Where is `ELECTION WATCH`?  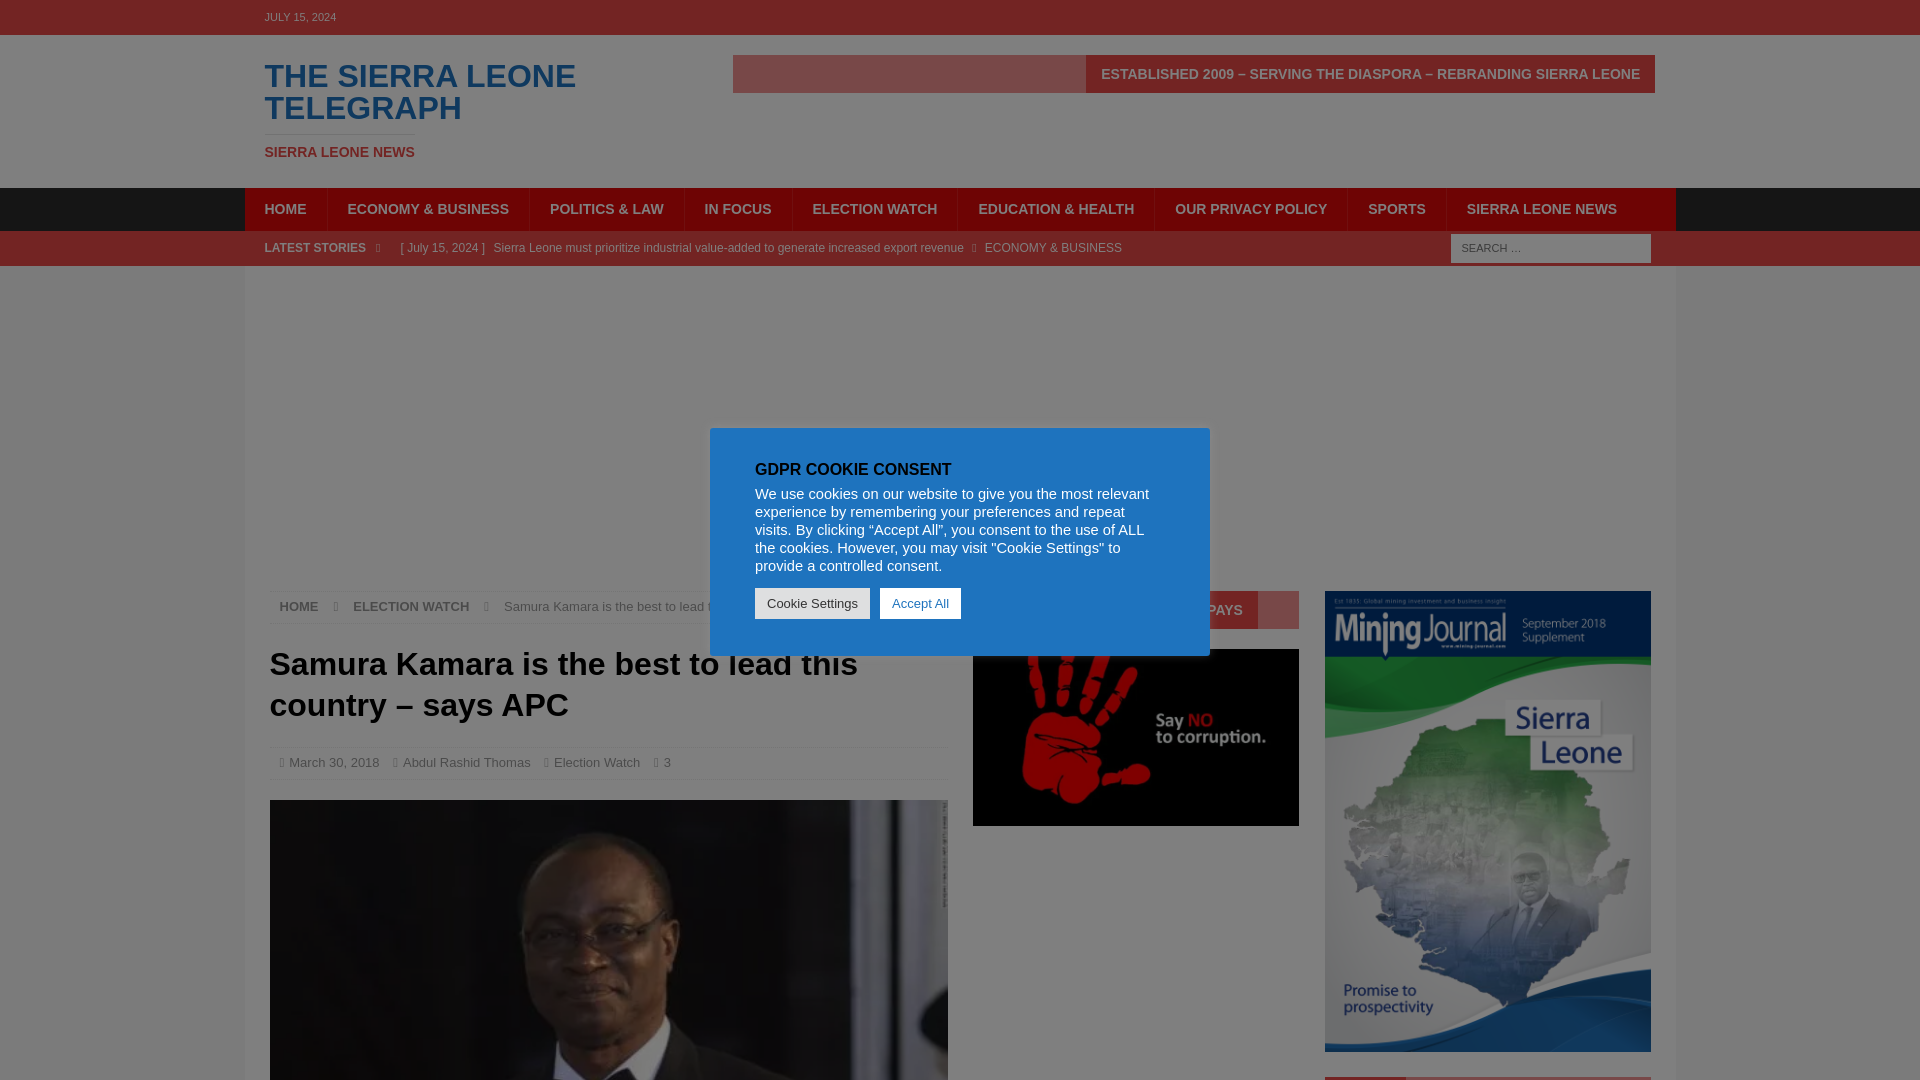
ELECTION WATCH is located at coordinates (410, 606).